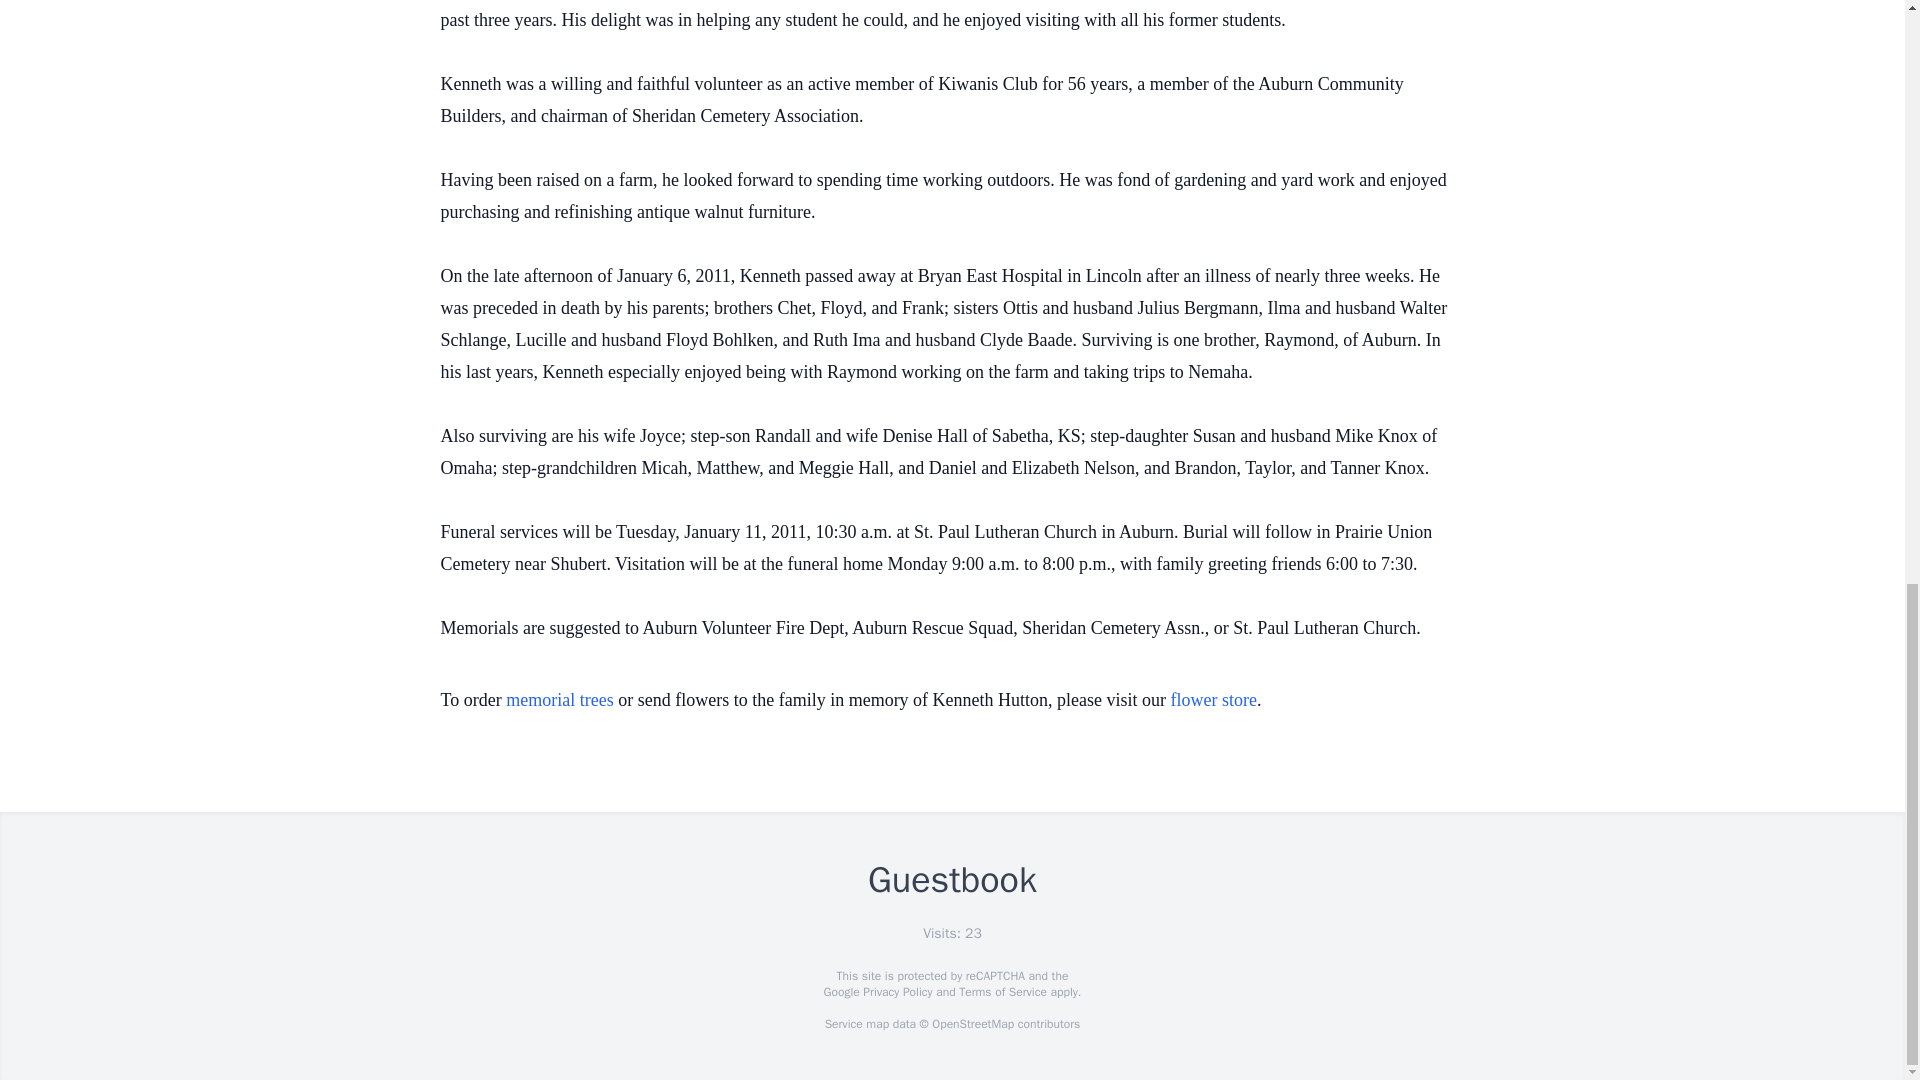 This screenshot has width=1920, height=1080. What do you see at coordinates (896, 992) in the screenshot?
I see `Privacy Policy` at bounding box center [896, 992].